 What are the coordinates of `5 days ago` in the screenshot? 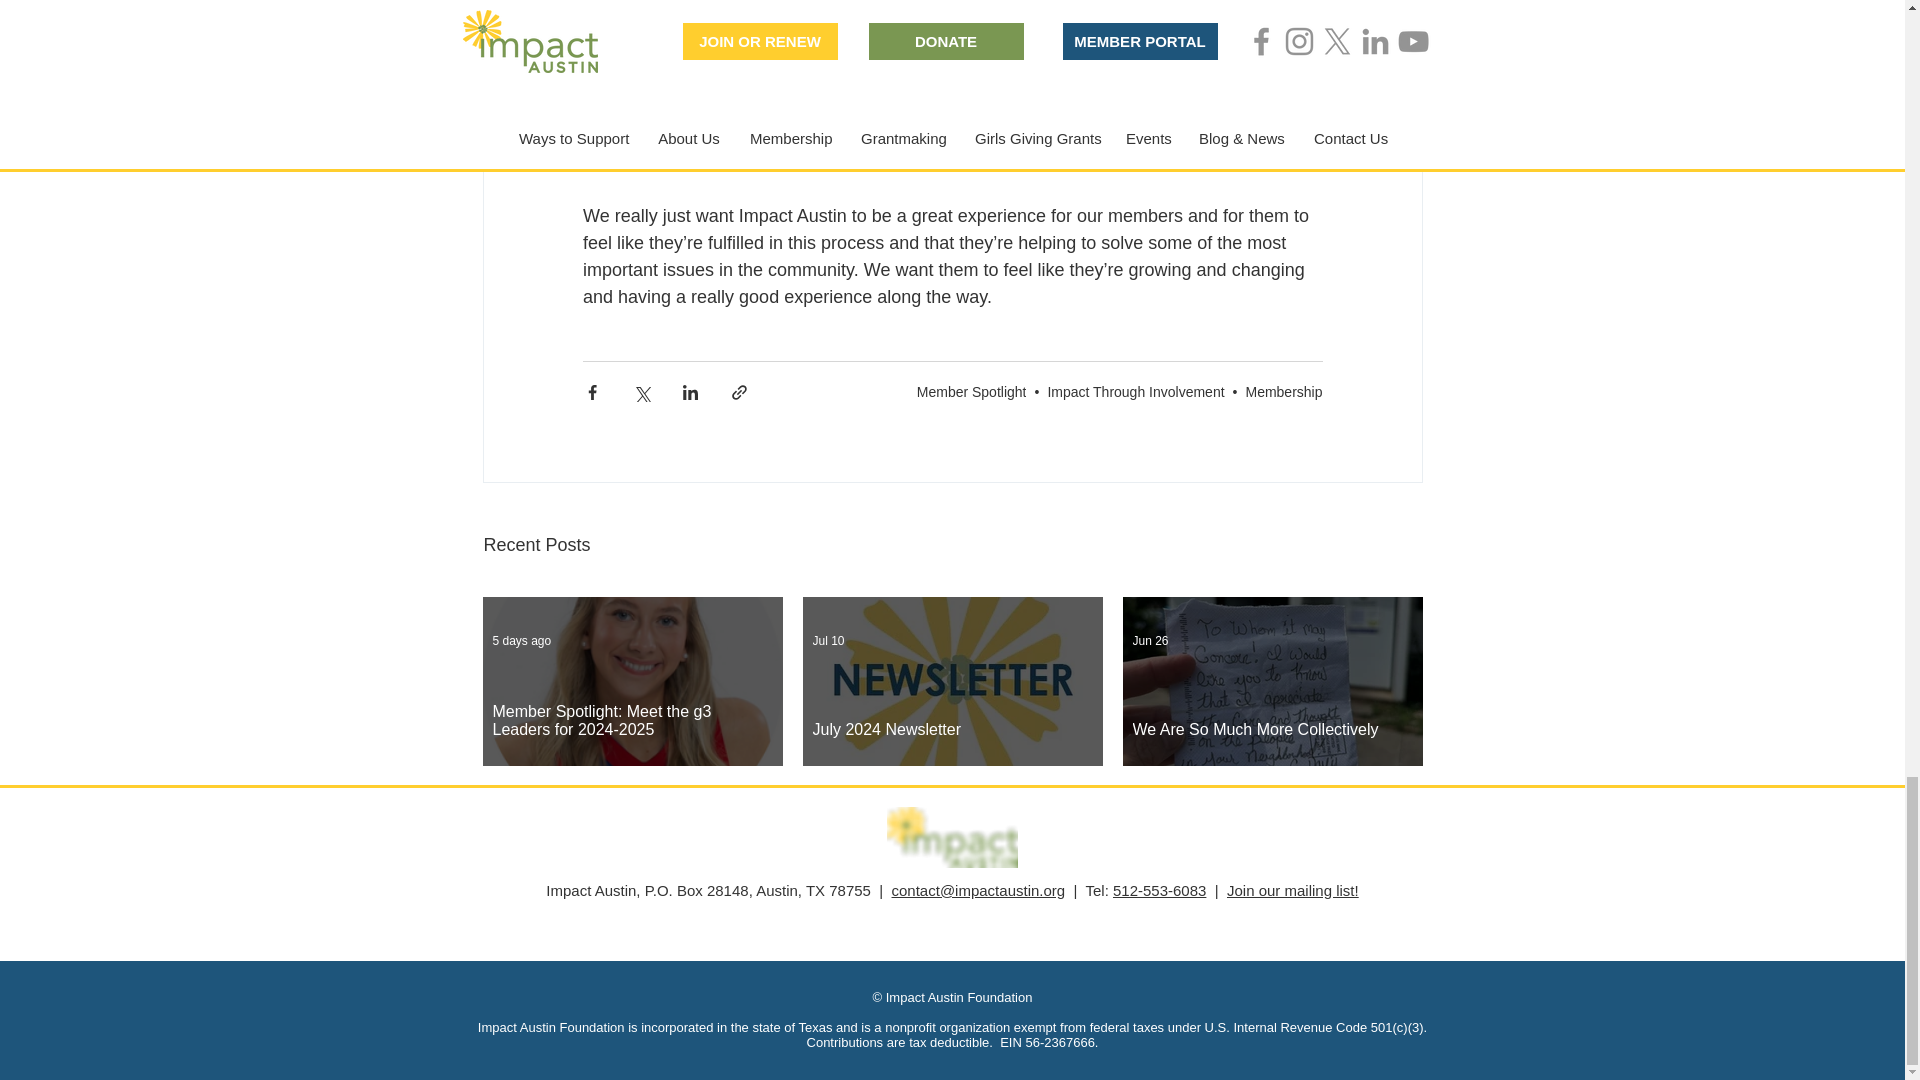 It's located at (521, 640).